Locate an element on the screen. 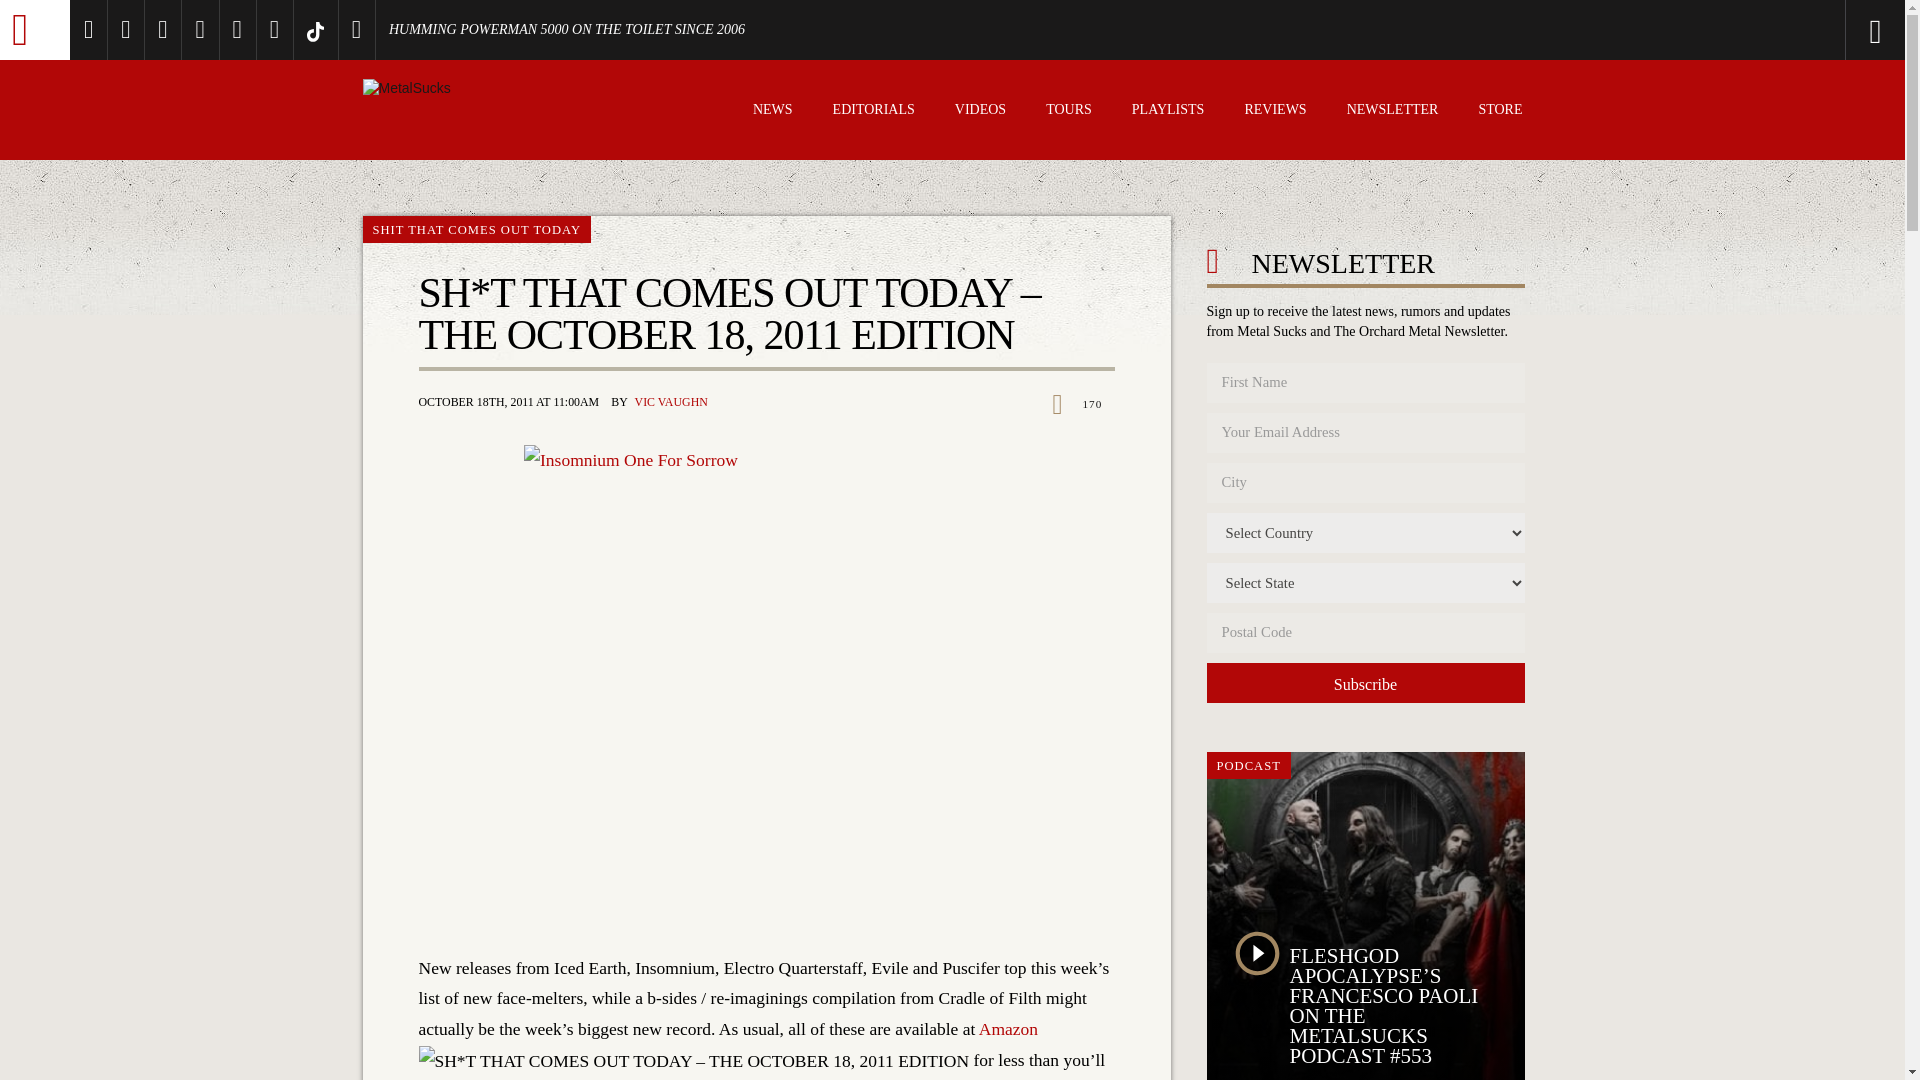  STORE is located at coordinates (1500, 112).